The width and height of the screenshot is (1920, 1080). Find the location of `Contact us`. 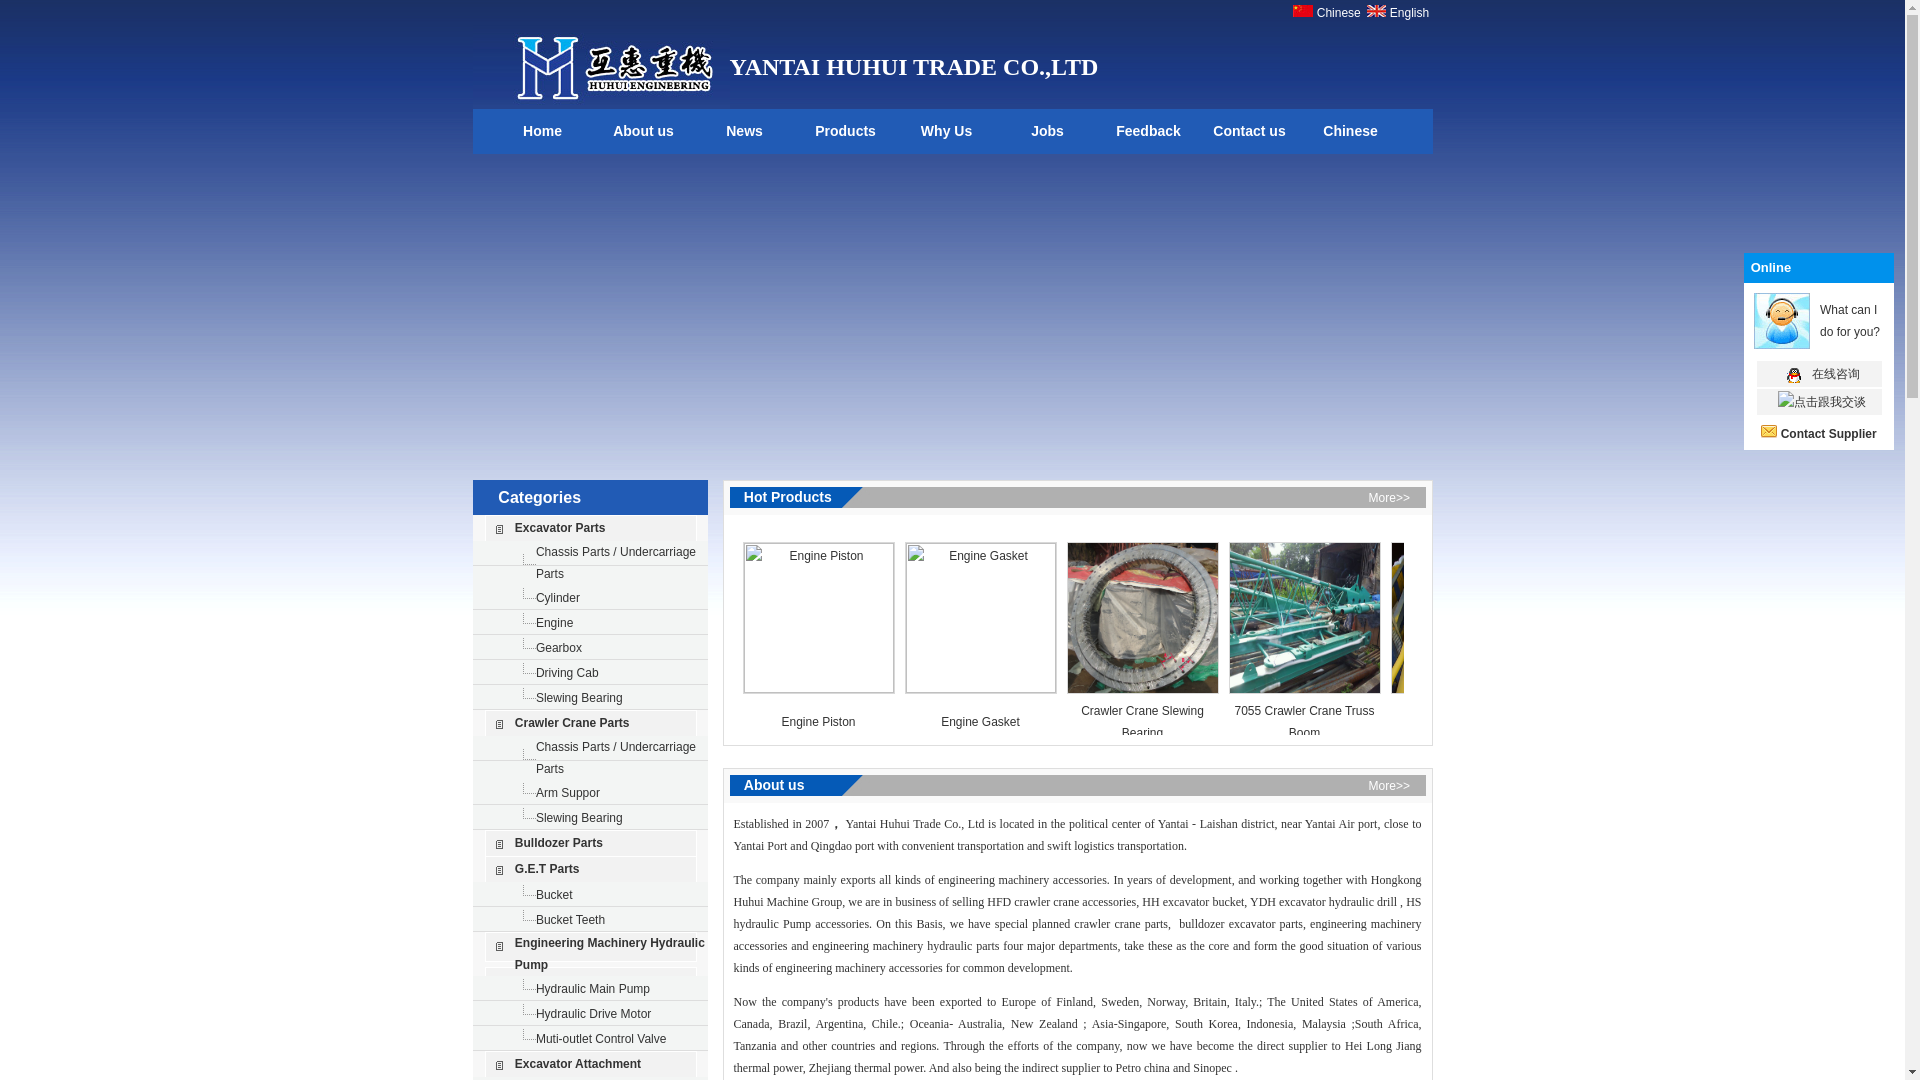

Contact us is located at coordinates (1250, 132).